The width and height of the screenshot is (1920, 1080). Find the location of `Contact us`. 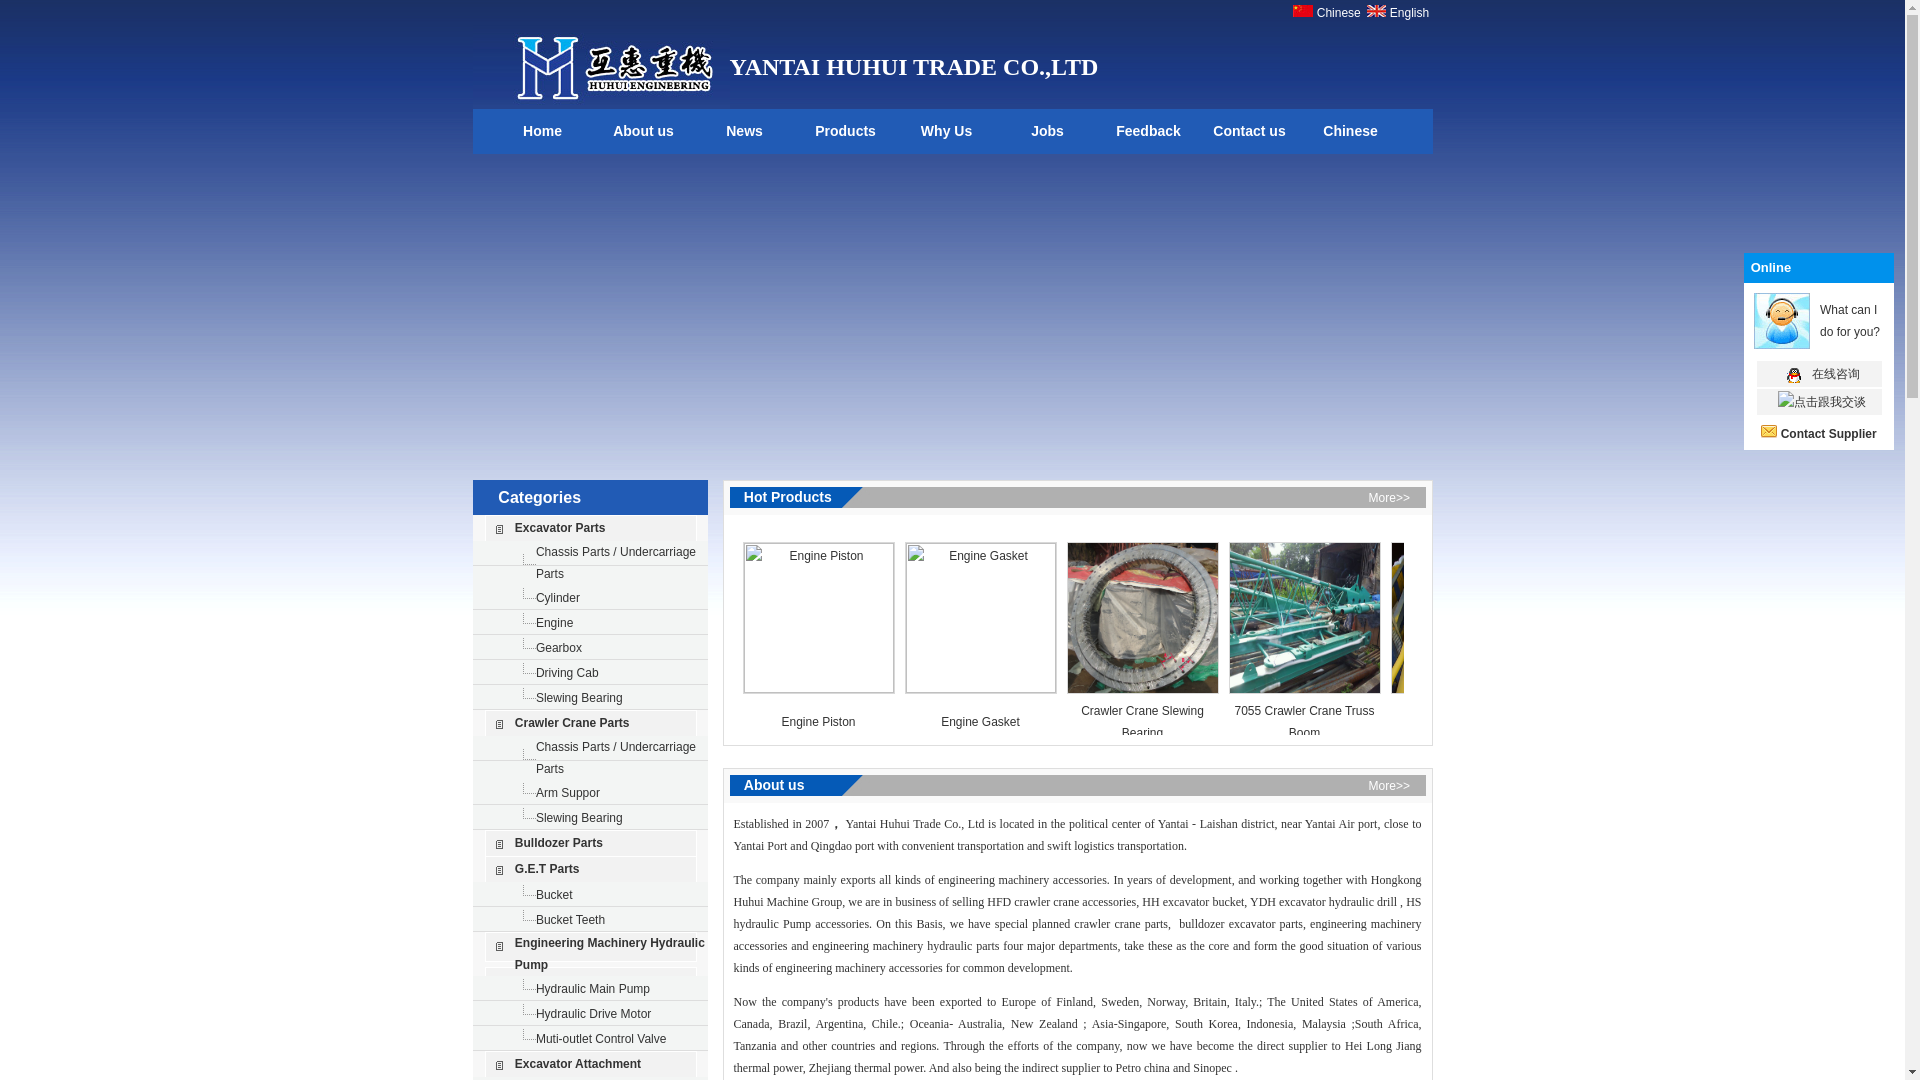

Contact us is located at coordinates (1250, 132).